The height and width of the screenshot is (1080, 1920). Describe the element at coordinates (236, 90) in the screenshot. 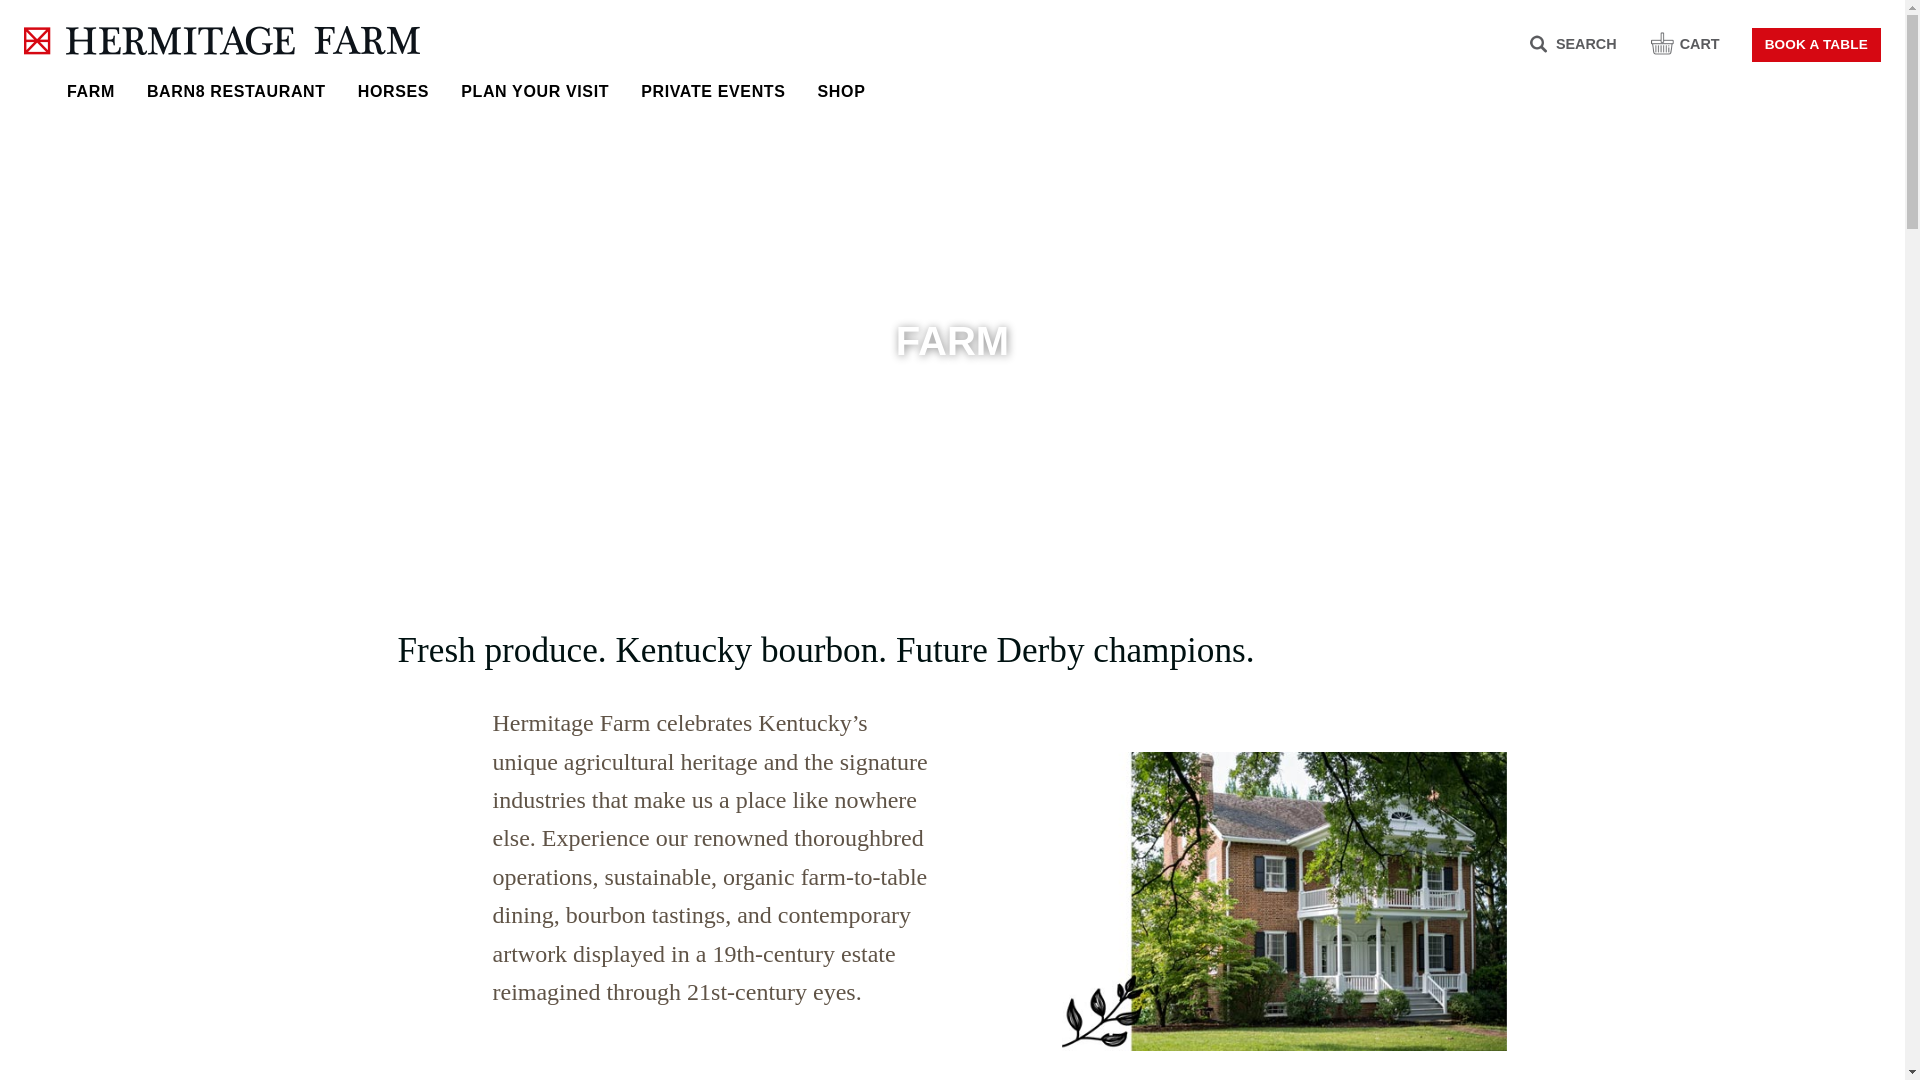

I see `BARN8 RESTAURANT` at that location.